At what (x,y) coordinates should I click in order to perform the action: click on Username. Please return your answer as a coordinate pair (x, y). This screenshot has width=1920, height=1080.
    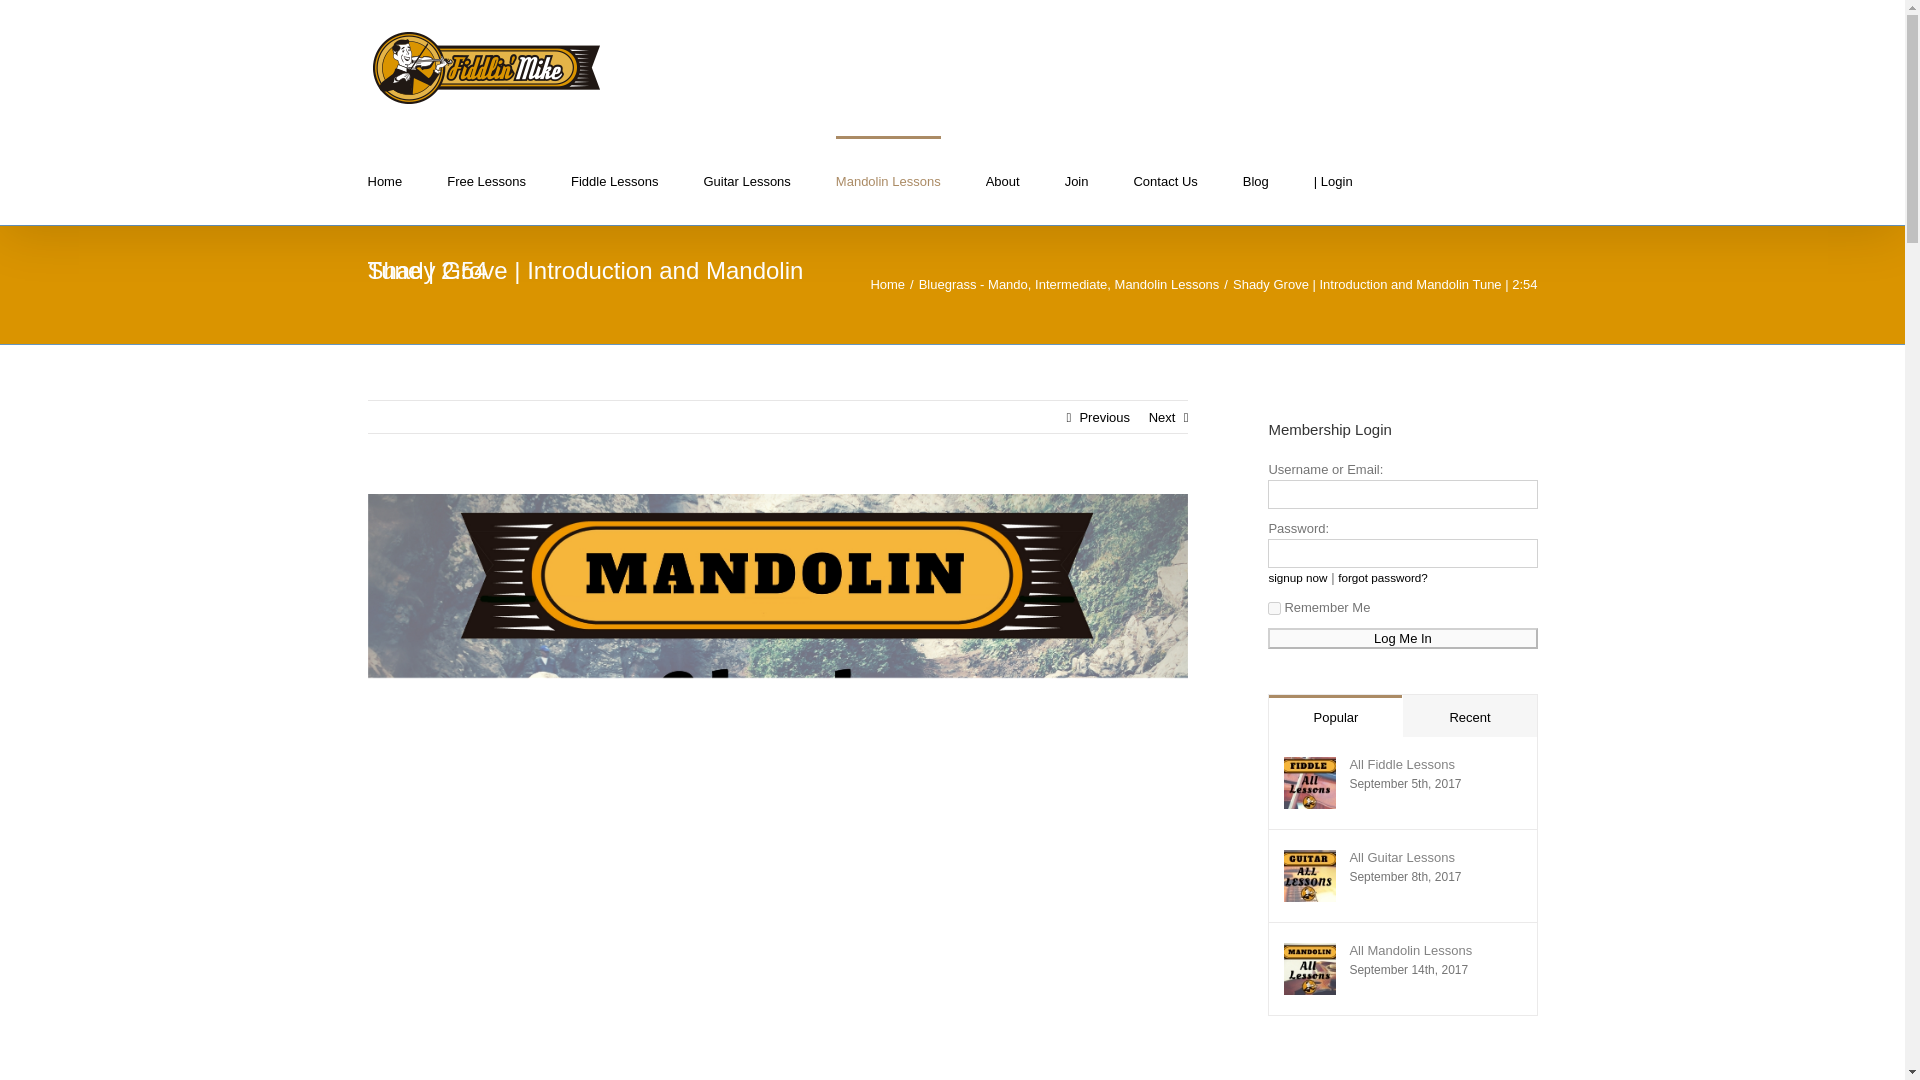
    Looking at the image, I should click on (1402, 494).